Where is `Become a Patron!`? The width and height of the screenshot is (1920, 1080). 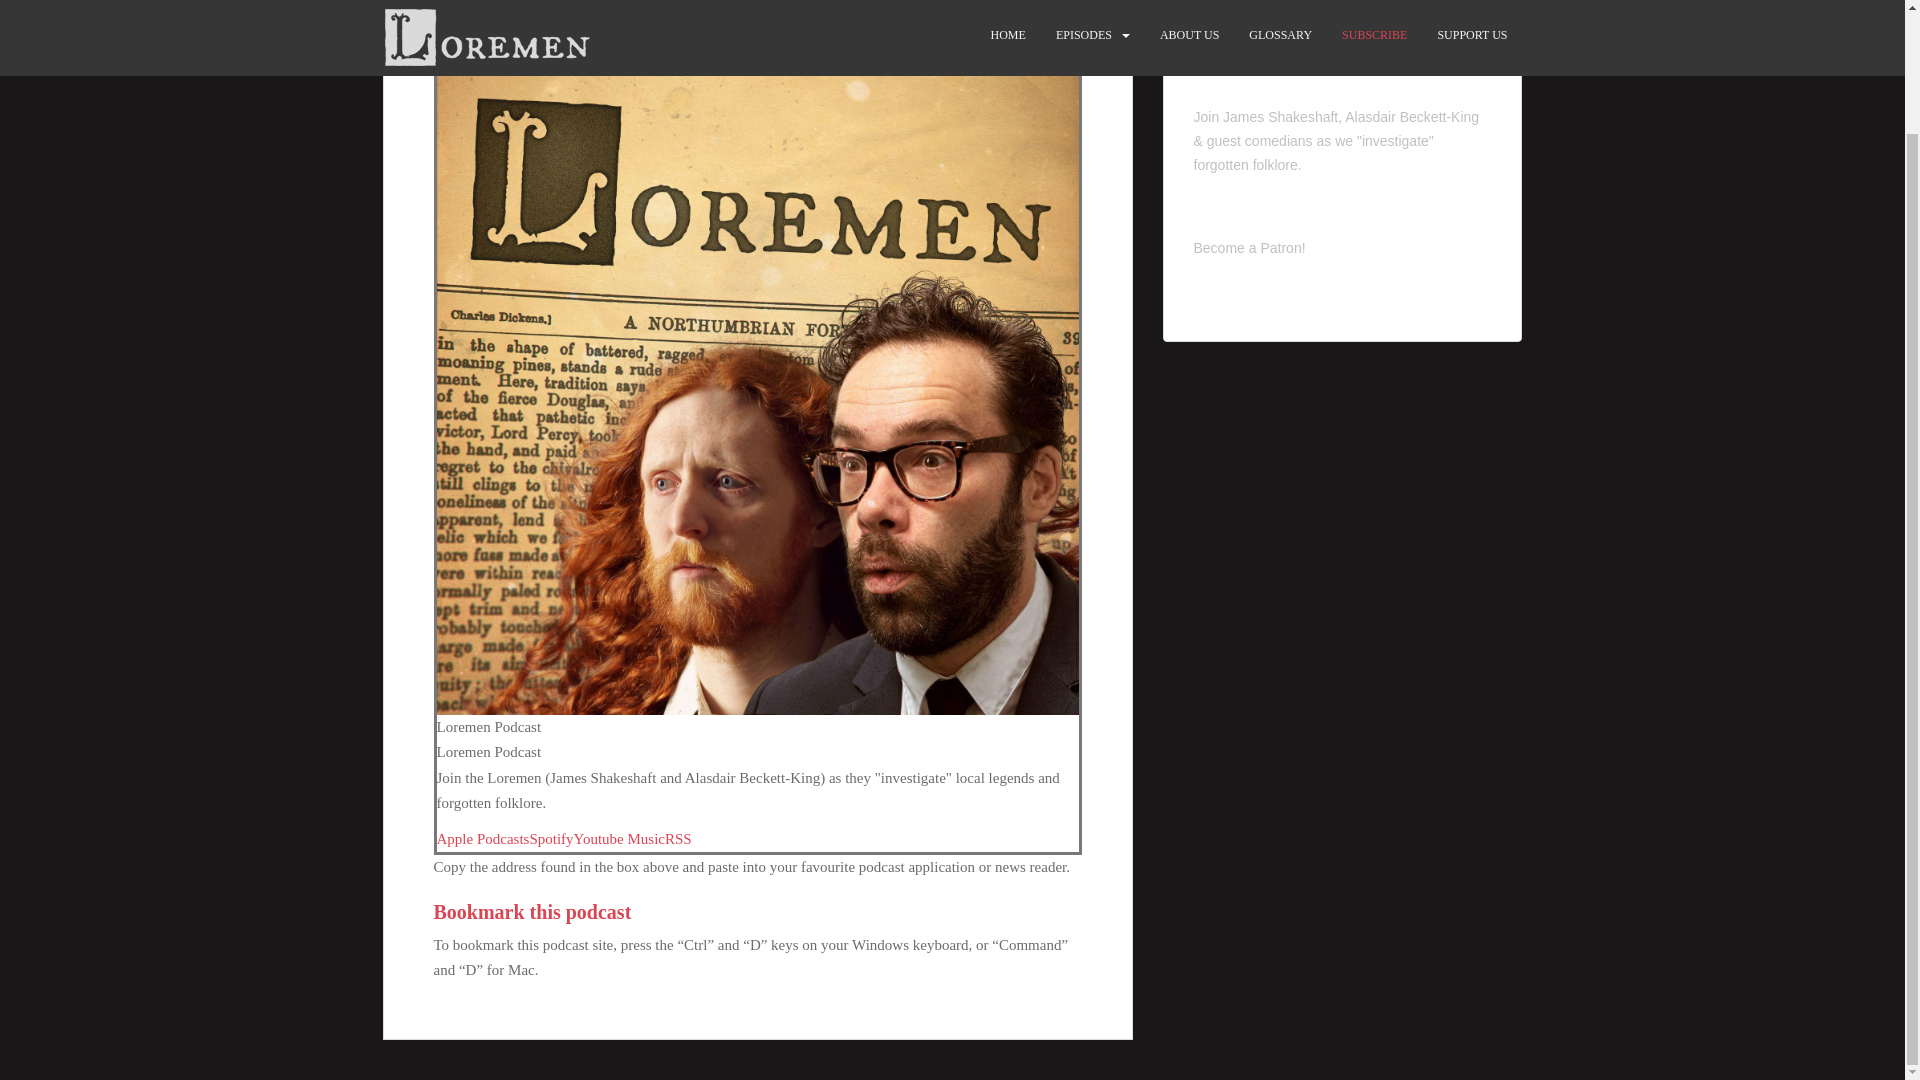 Become a Patron! is located at coordinates (1250, 247).